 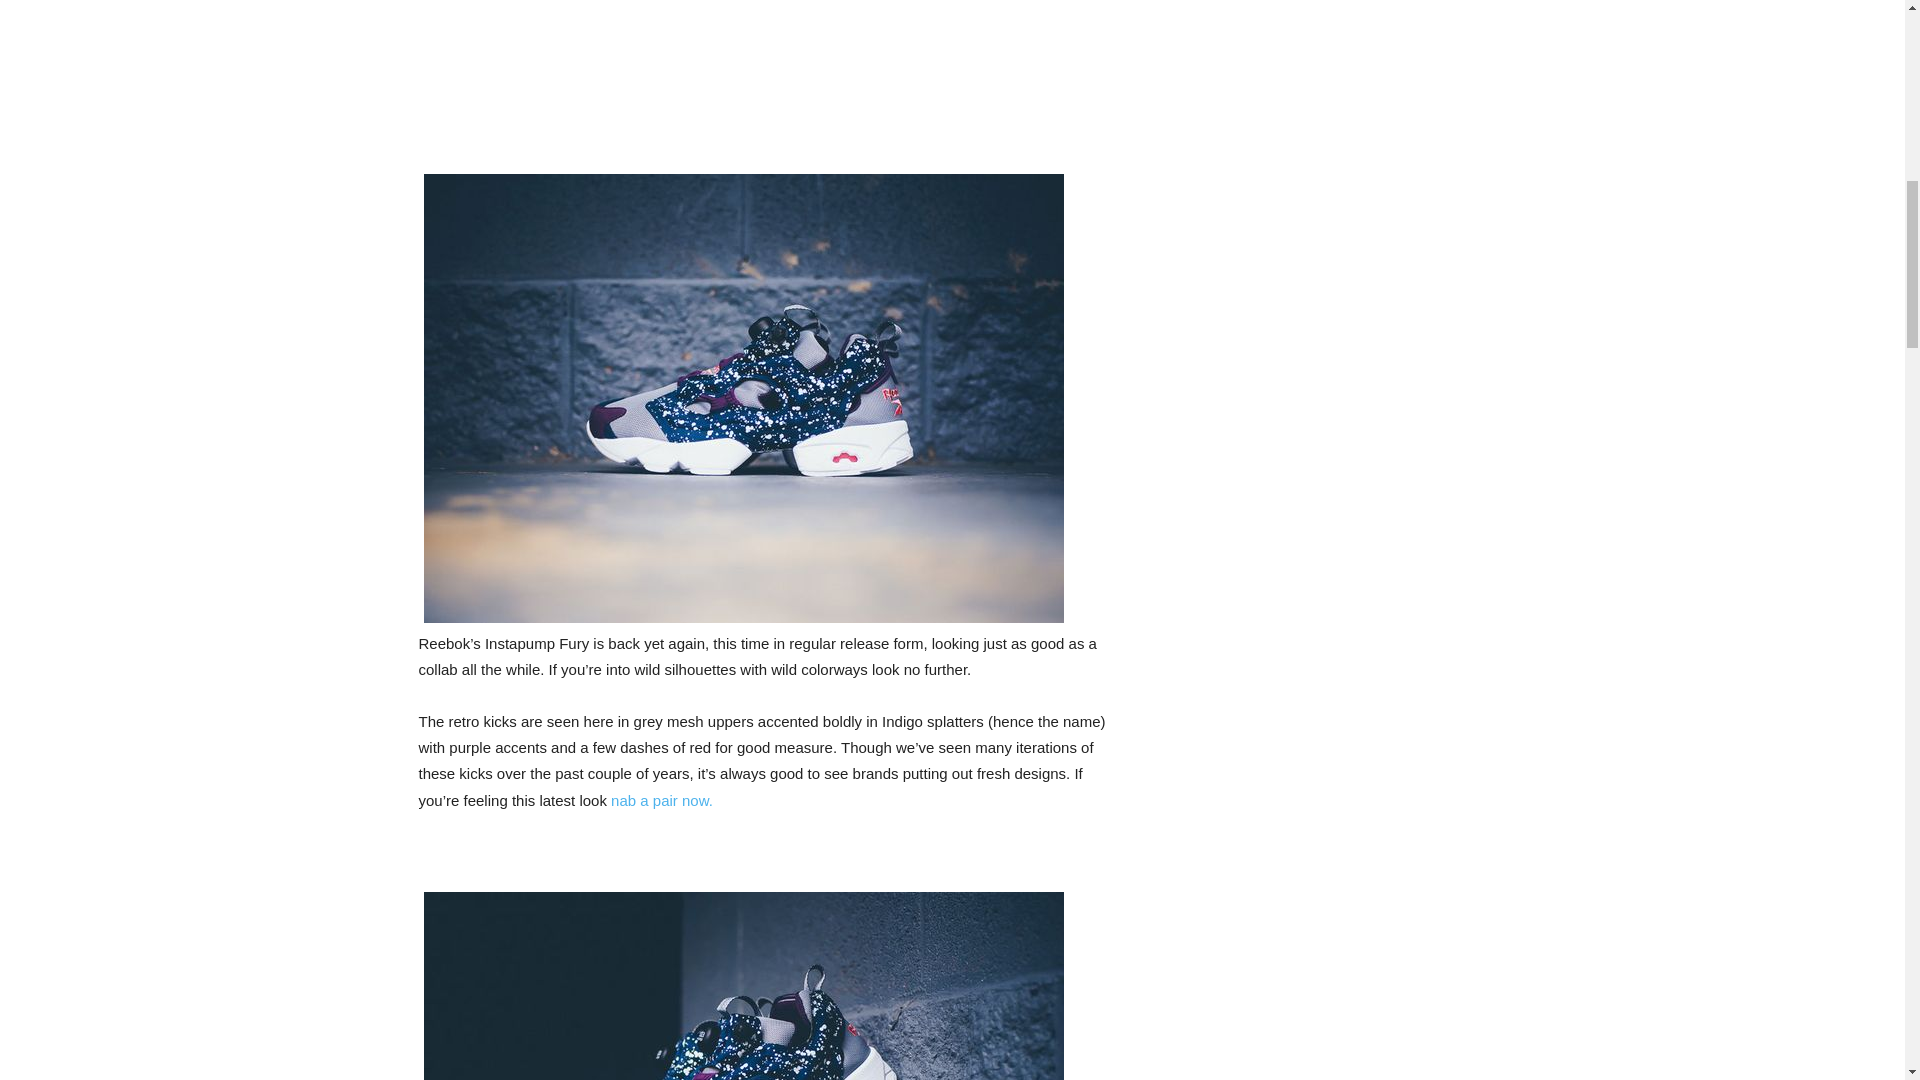 What do you see at coordinates (765, 76) in the screenshot?
I see `Advertisement` at bounding box center [765, 76].